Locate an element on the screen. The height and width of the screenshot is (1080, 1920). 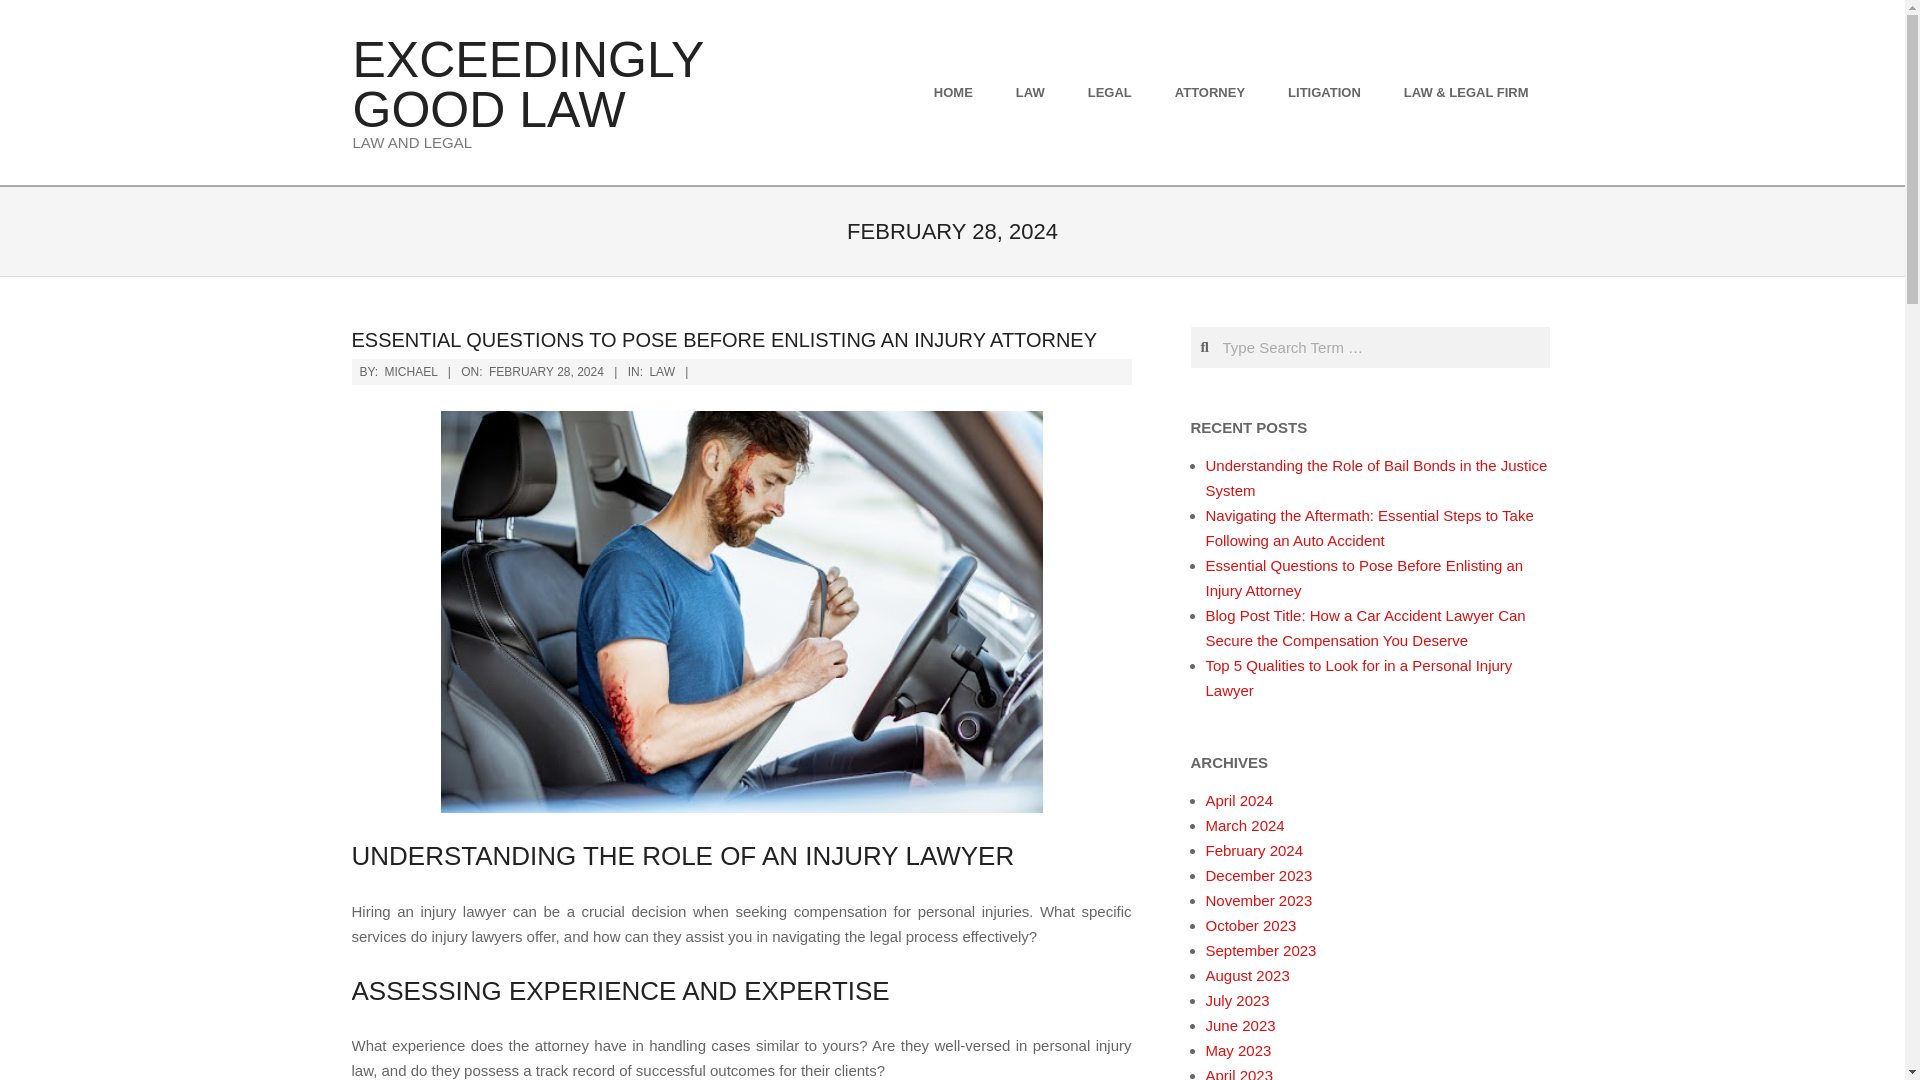
Posts by Michael is located at coordinates (411, 372).